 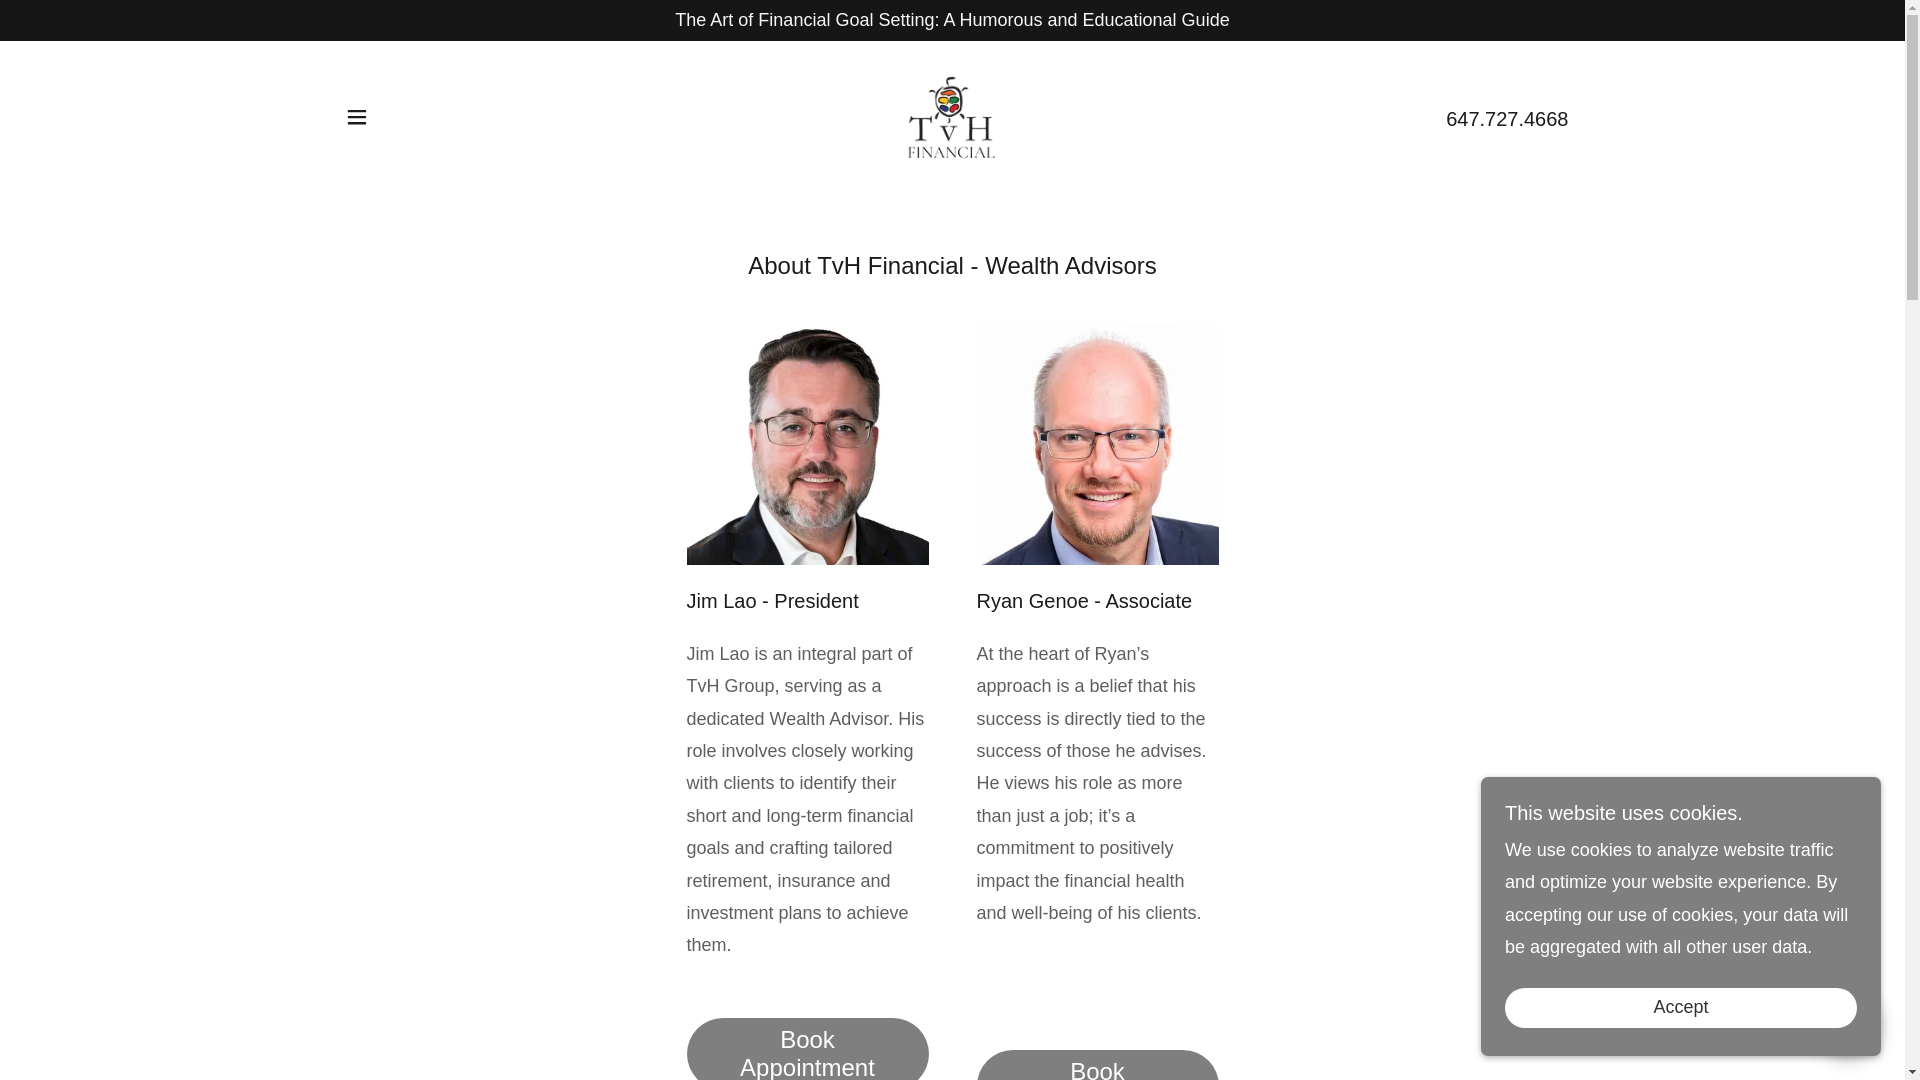 I want to click on TvH Financial, so click(x=952, y=116).